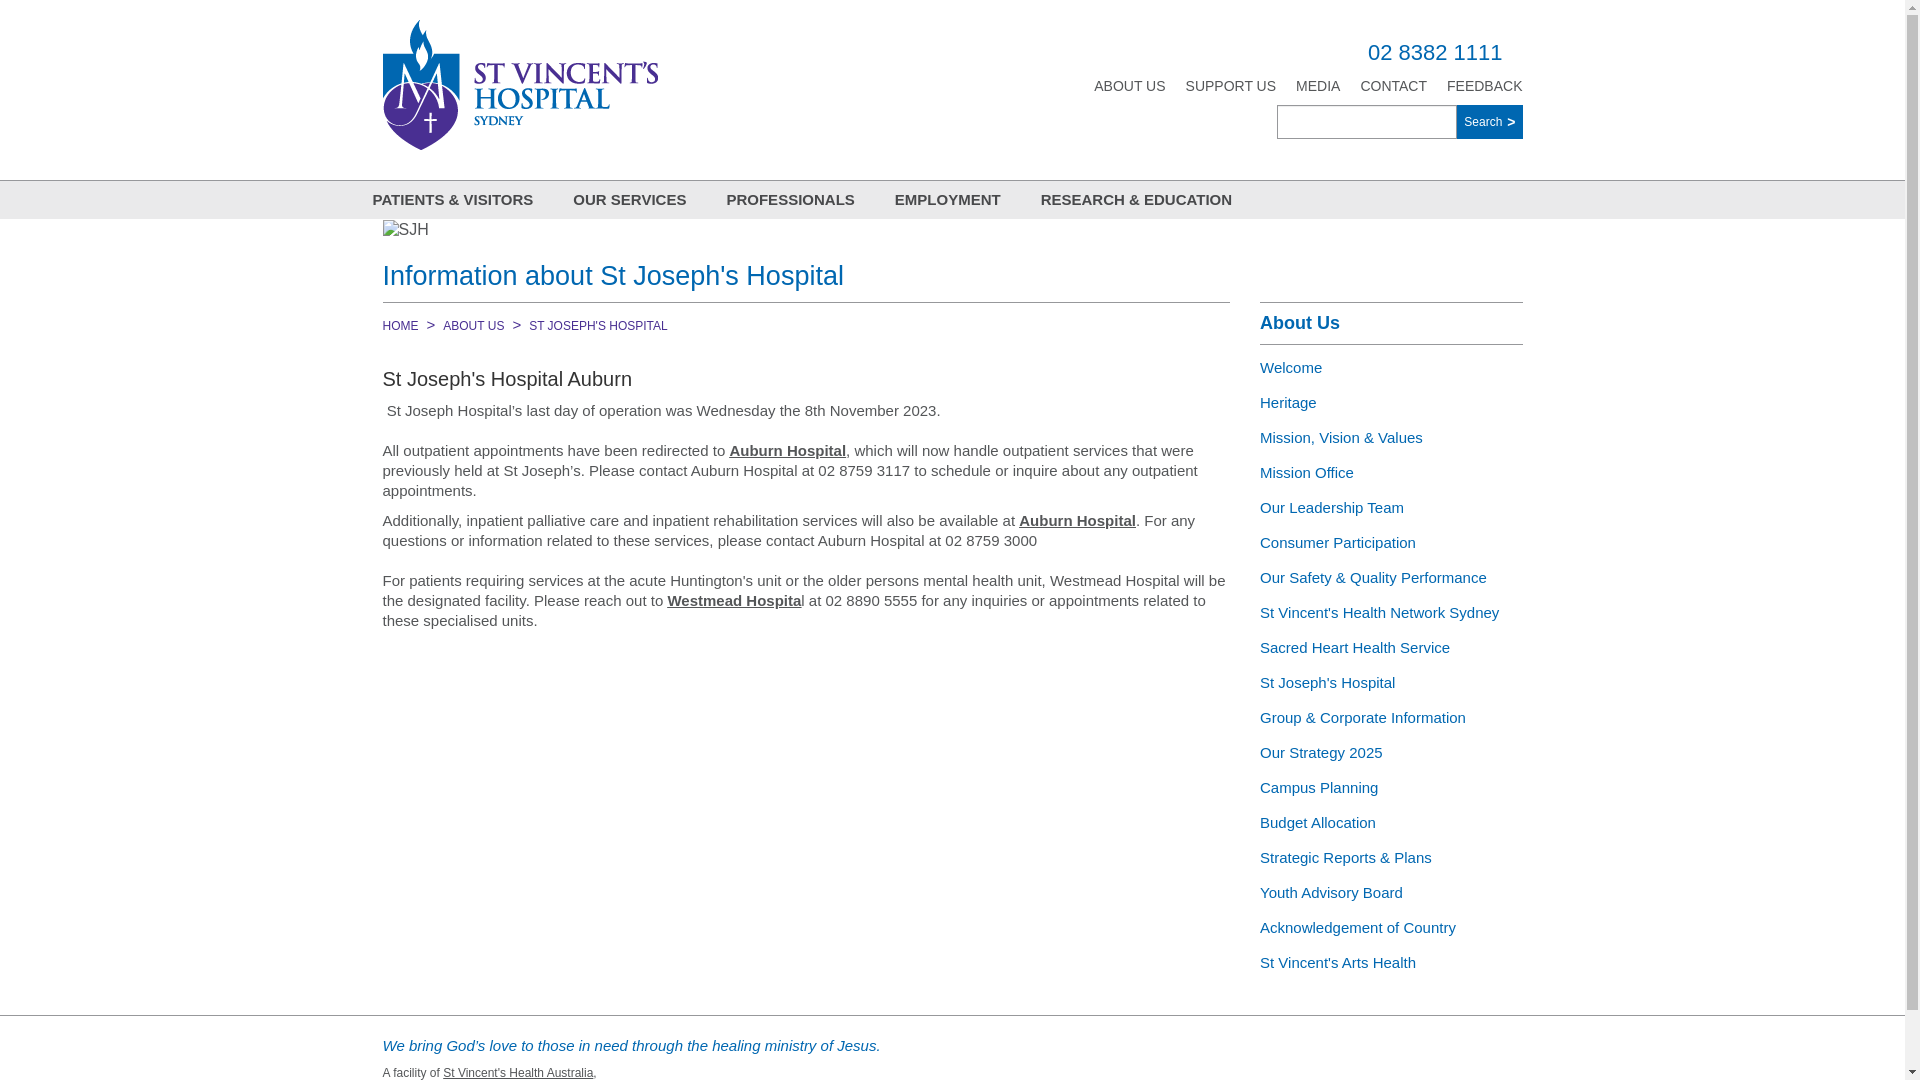 The image size is (1920, 1080). Describe the element at coordinates (1392, 324) in the screenshot. I see `About Us` at that location.